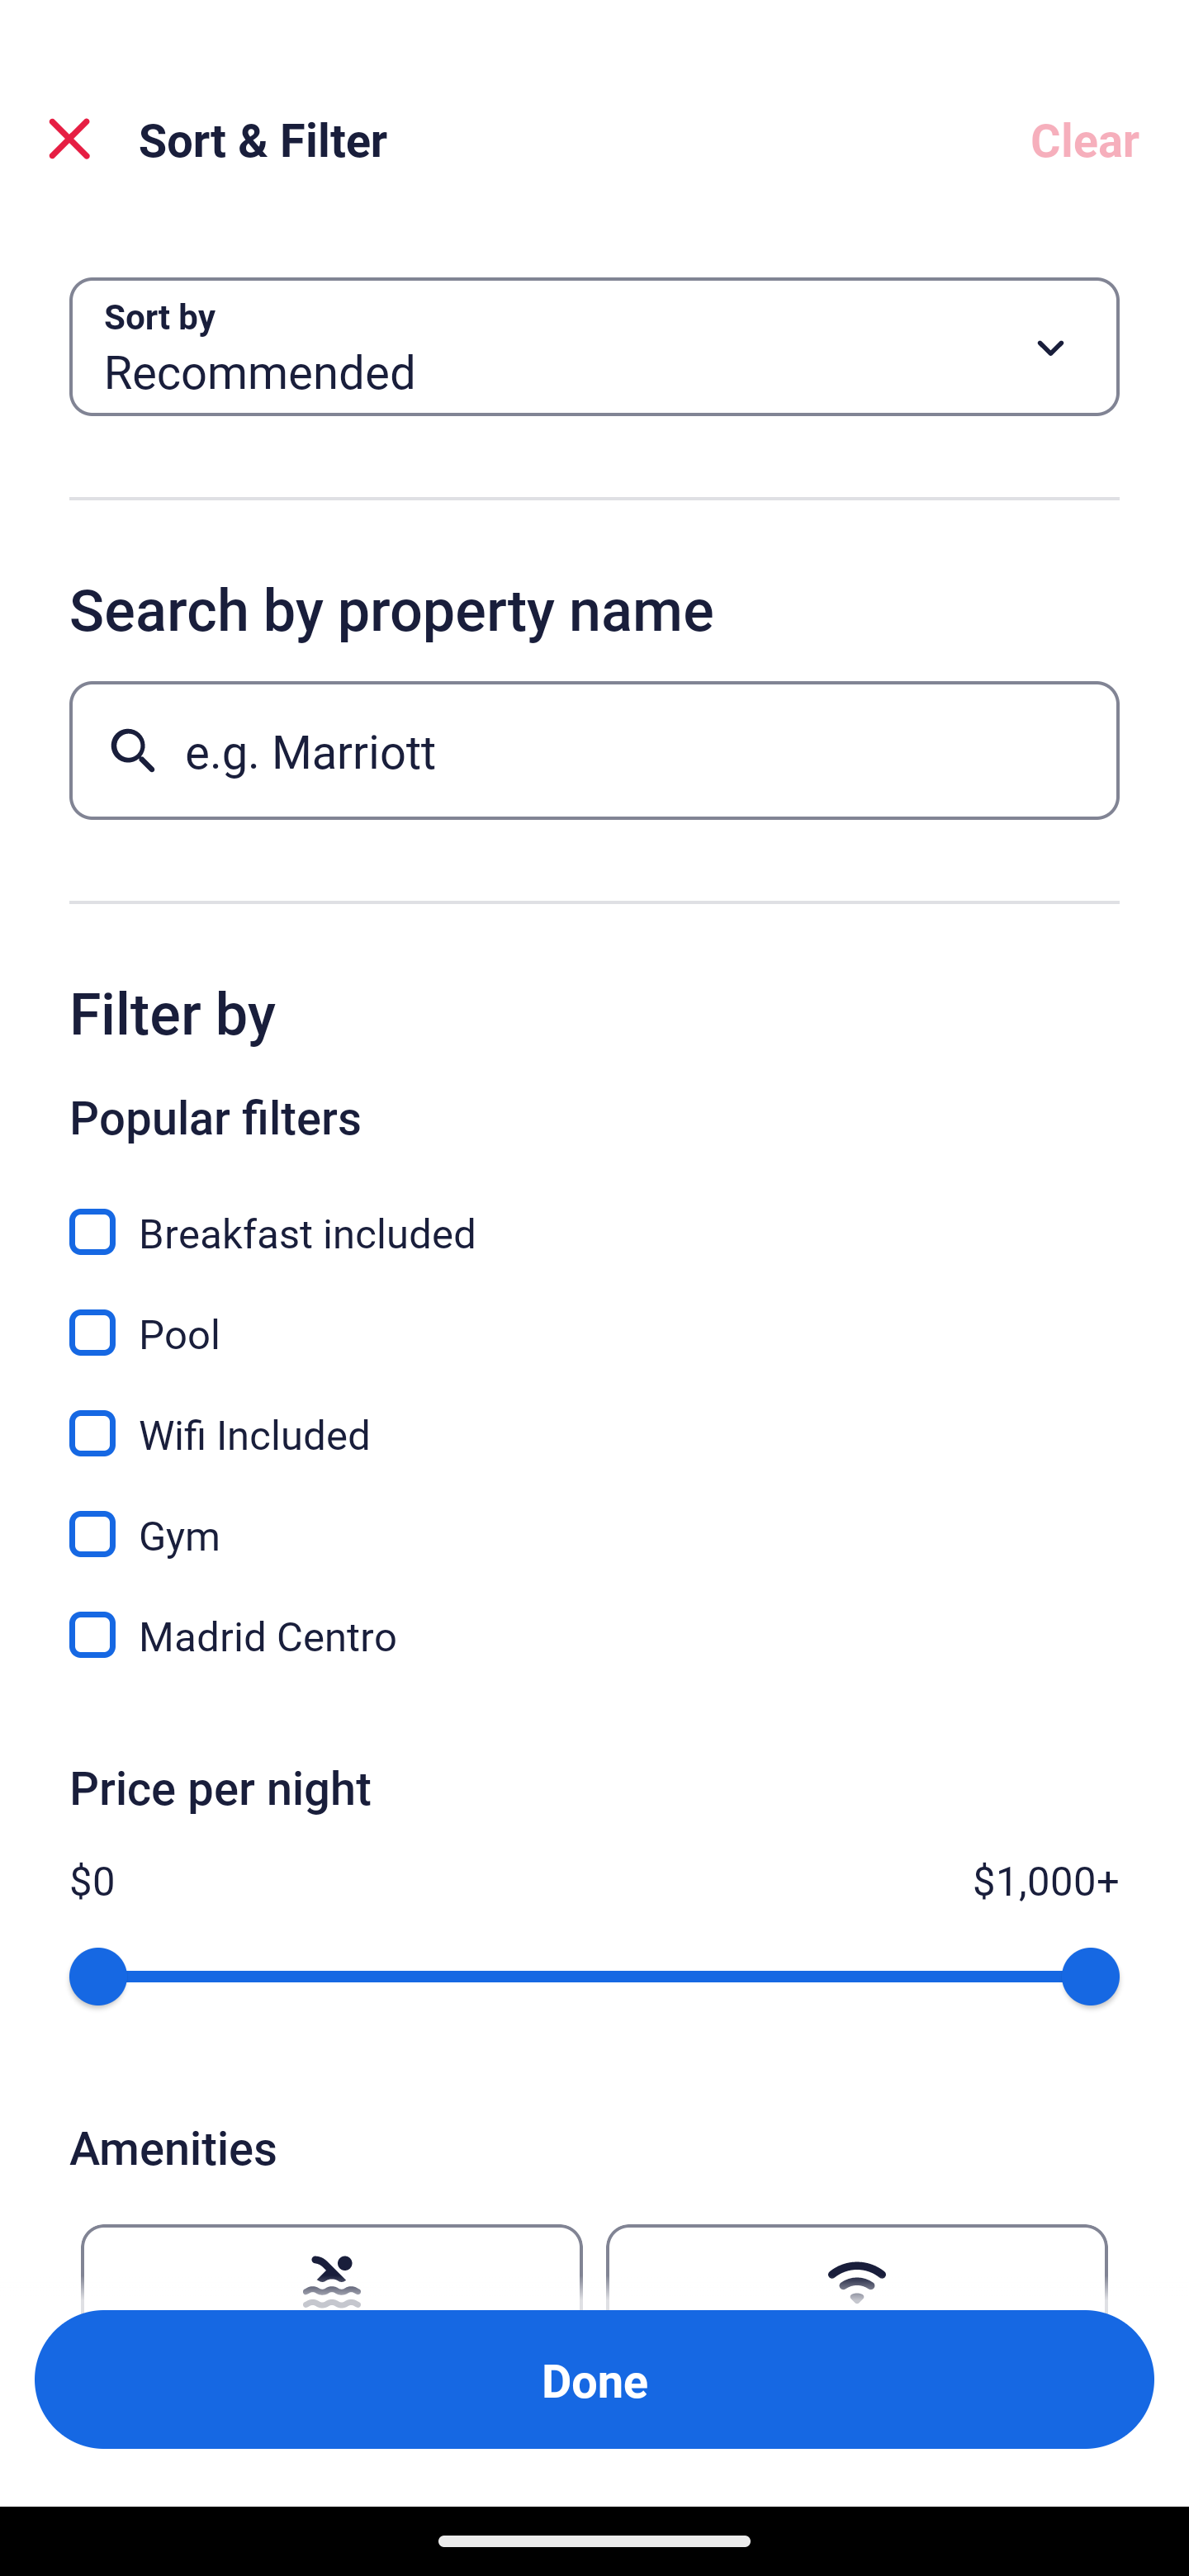 This screenshot has height=2576, width=1189. What do you see at coordinates (1085, 139) in the screenshot?
I see `Clear` at bounding box center [1085, 139].